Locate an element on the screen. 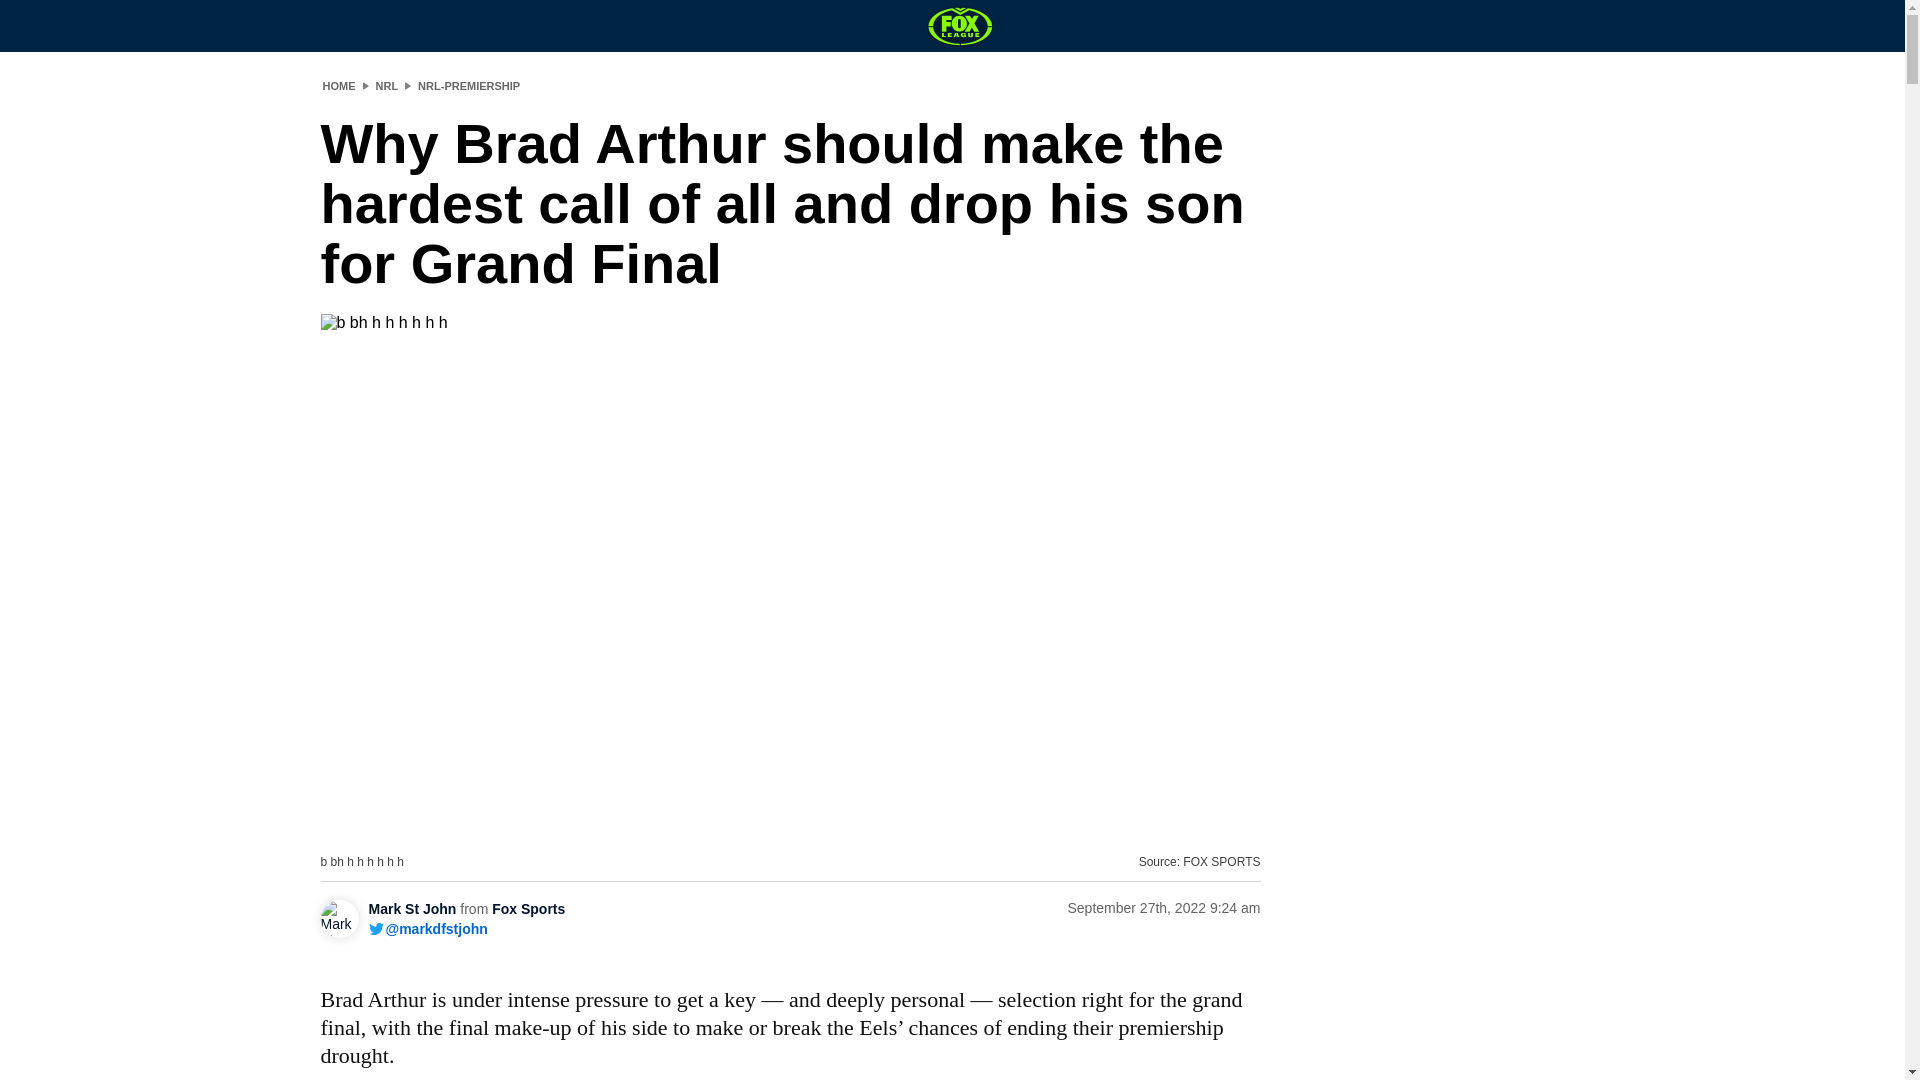 This screenshot has height=1080, width=1920. HOME is located at coordinates (338, 85).